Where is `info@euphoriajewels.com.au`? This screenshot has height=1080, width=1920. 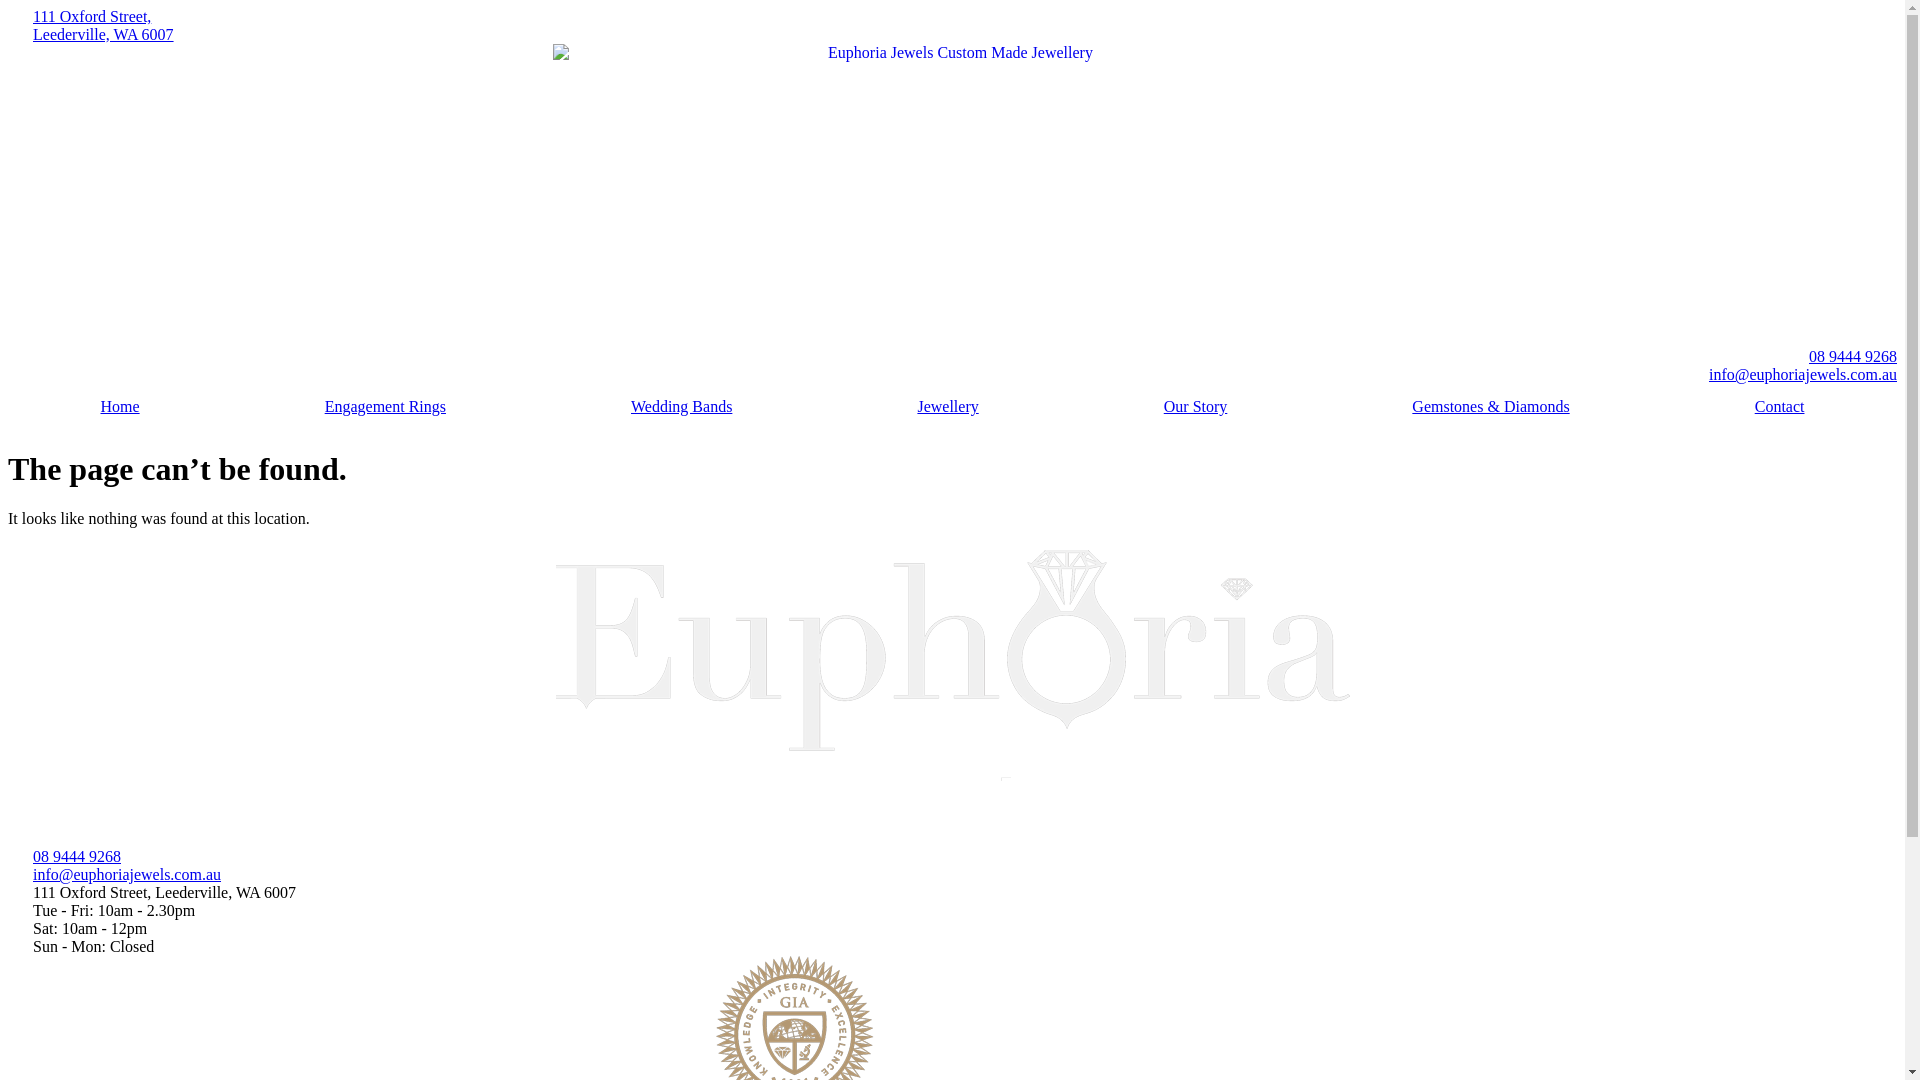
info@euphoriajewels.com.au is located at coordinates (952, 875).